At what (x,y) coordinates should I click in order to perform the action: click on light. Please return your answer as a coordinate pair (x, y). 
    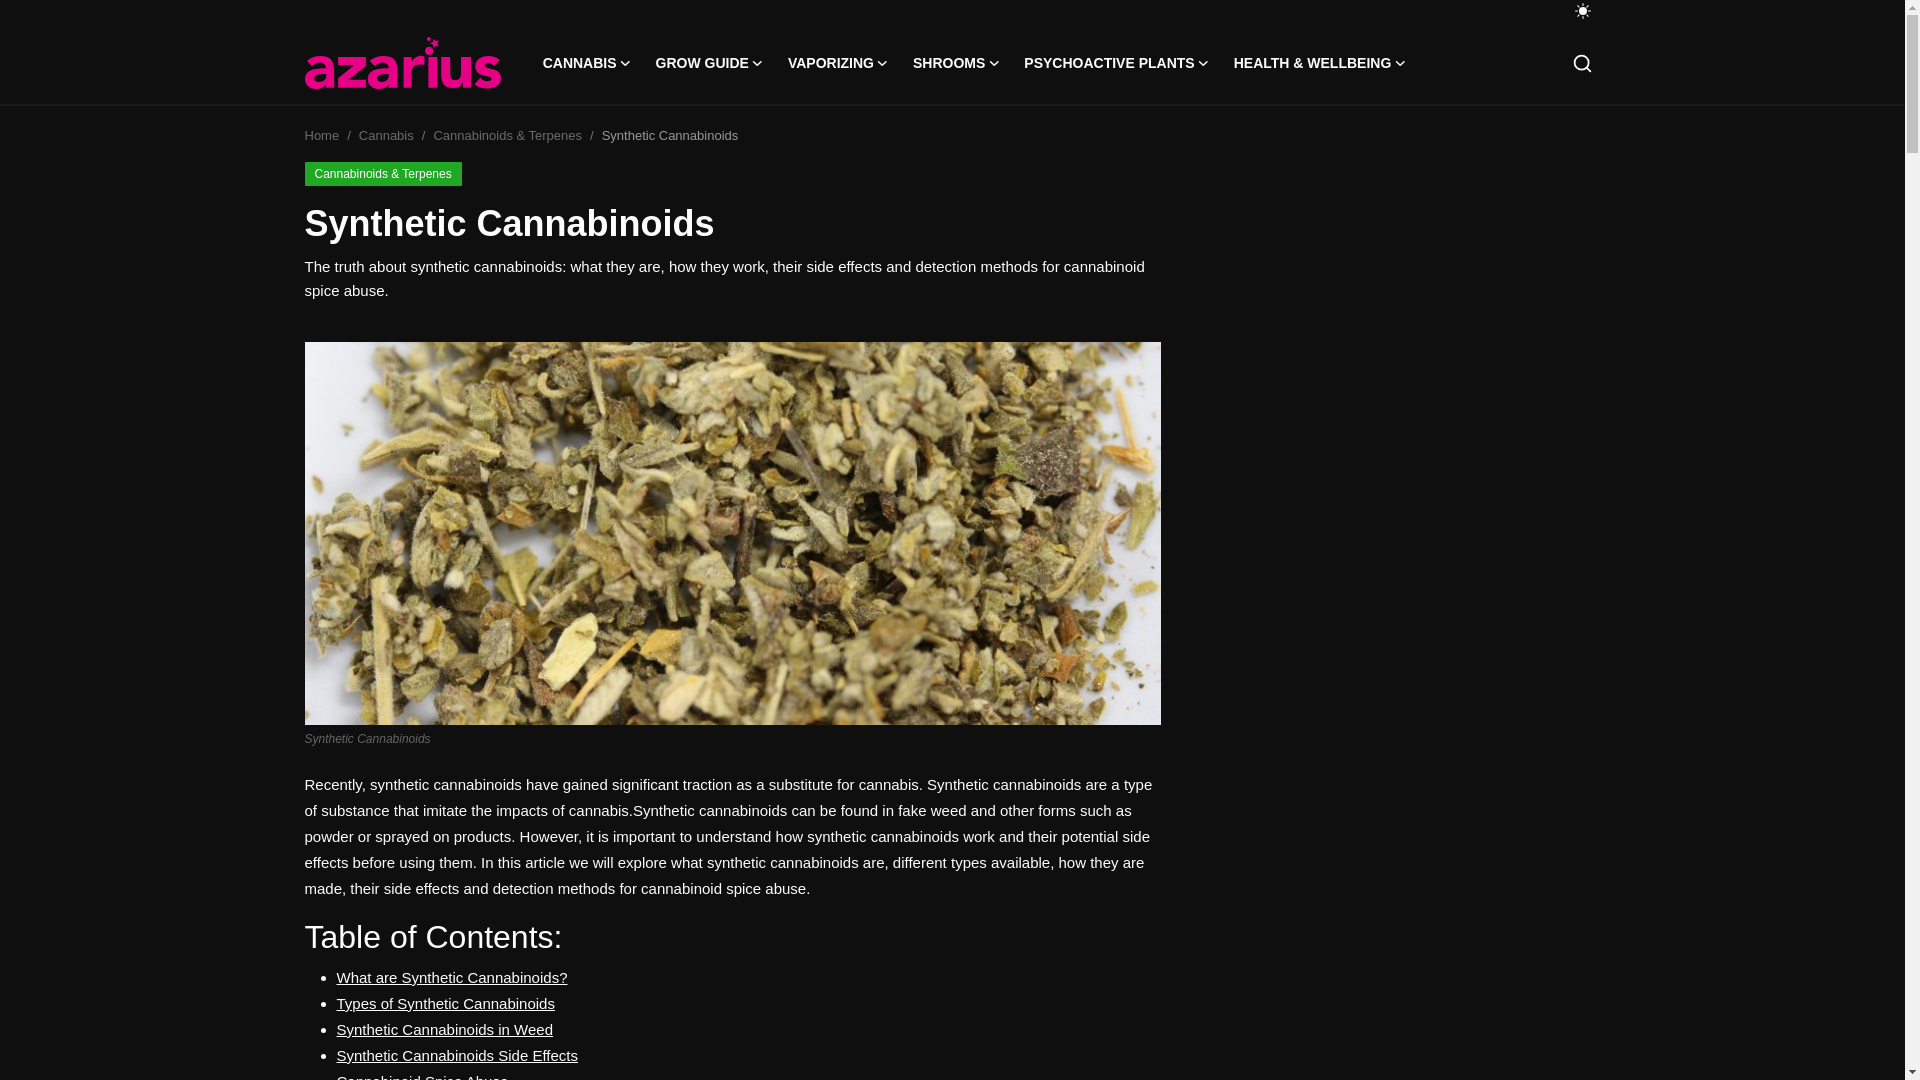
    Looking at the image, I should click on (1582, 11).